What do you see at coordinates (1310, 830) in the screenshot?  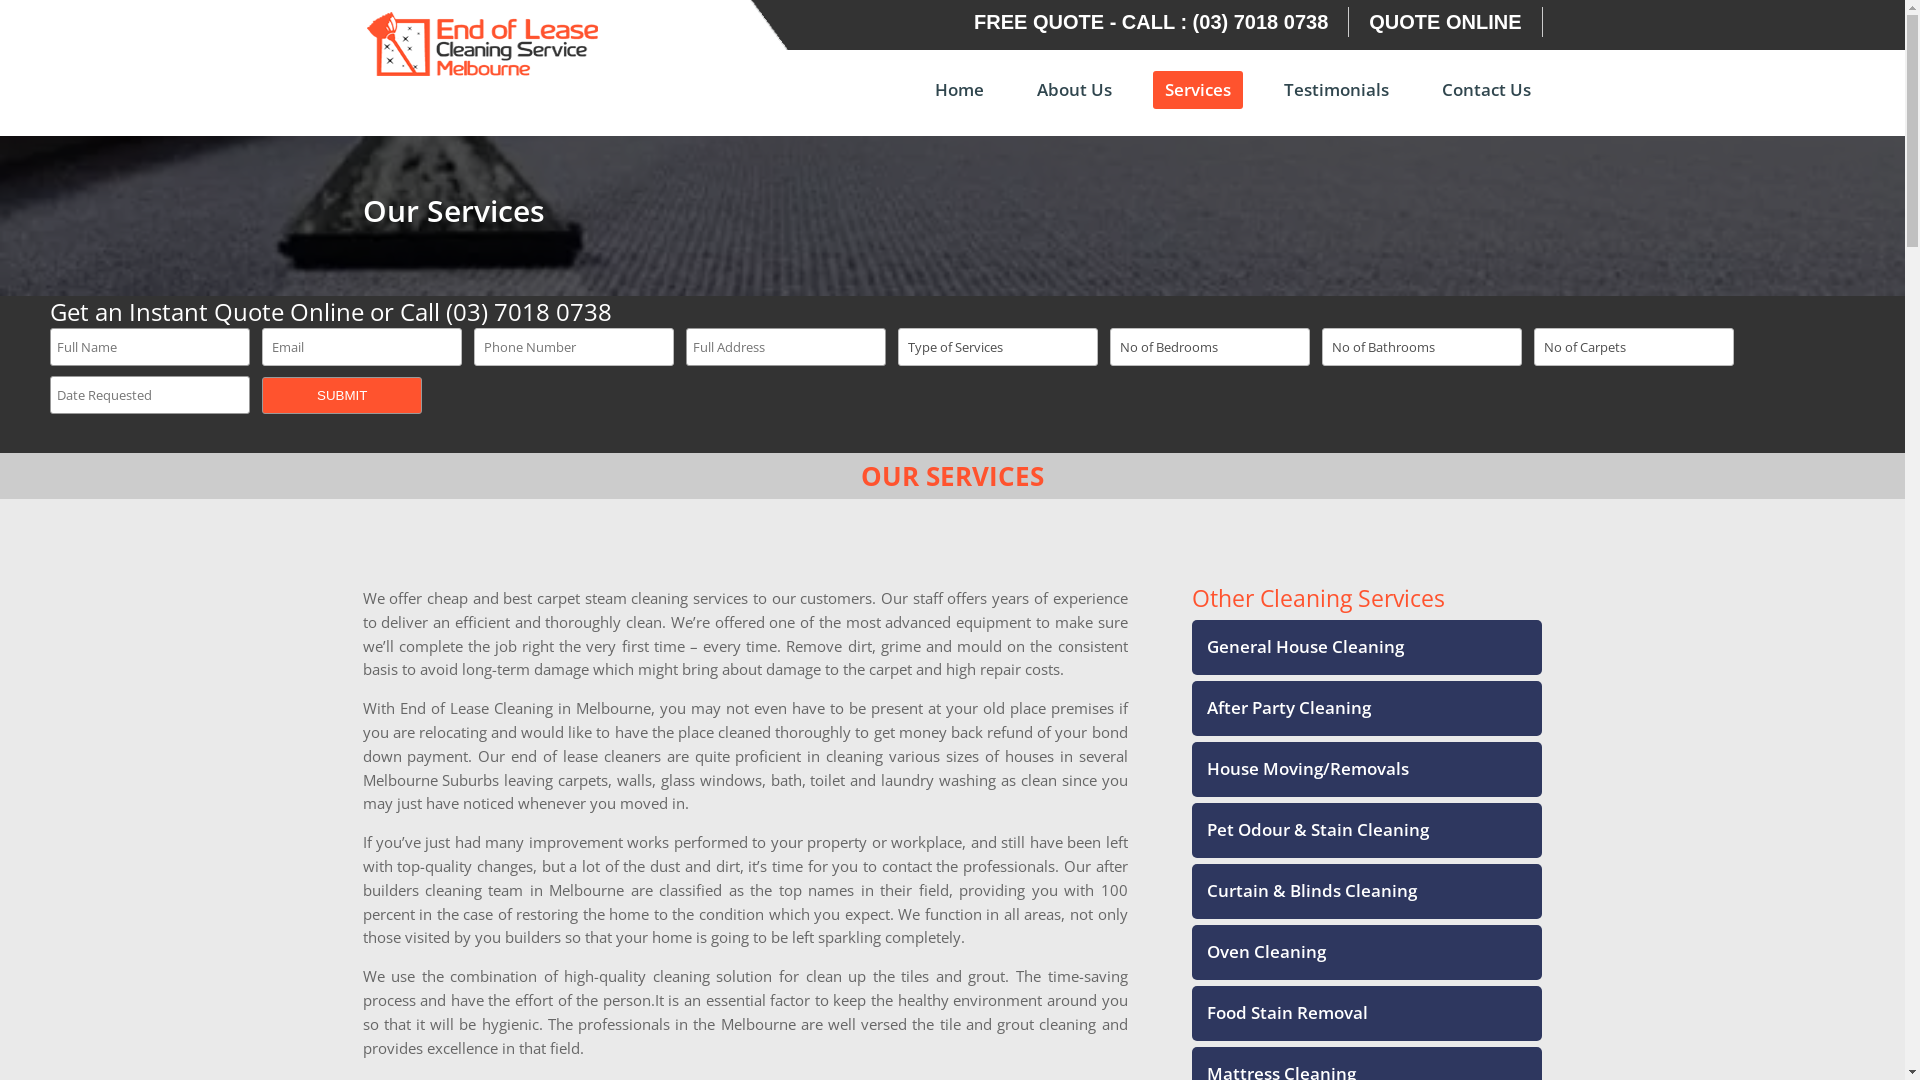 I see `Pet Odour & Stain Cleaning` at bounding box center [1310, 830].